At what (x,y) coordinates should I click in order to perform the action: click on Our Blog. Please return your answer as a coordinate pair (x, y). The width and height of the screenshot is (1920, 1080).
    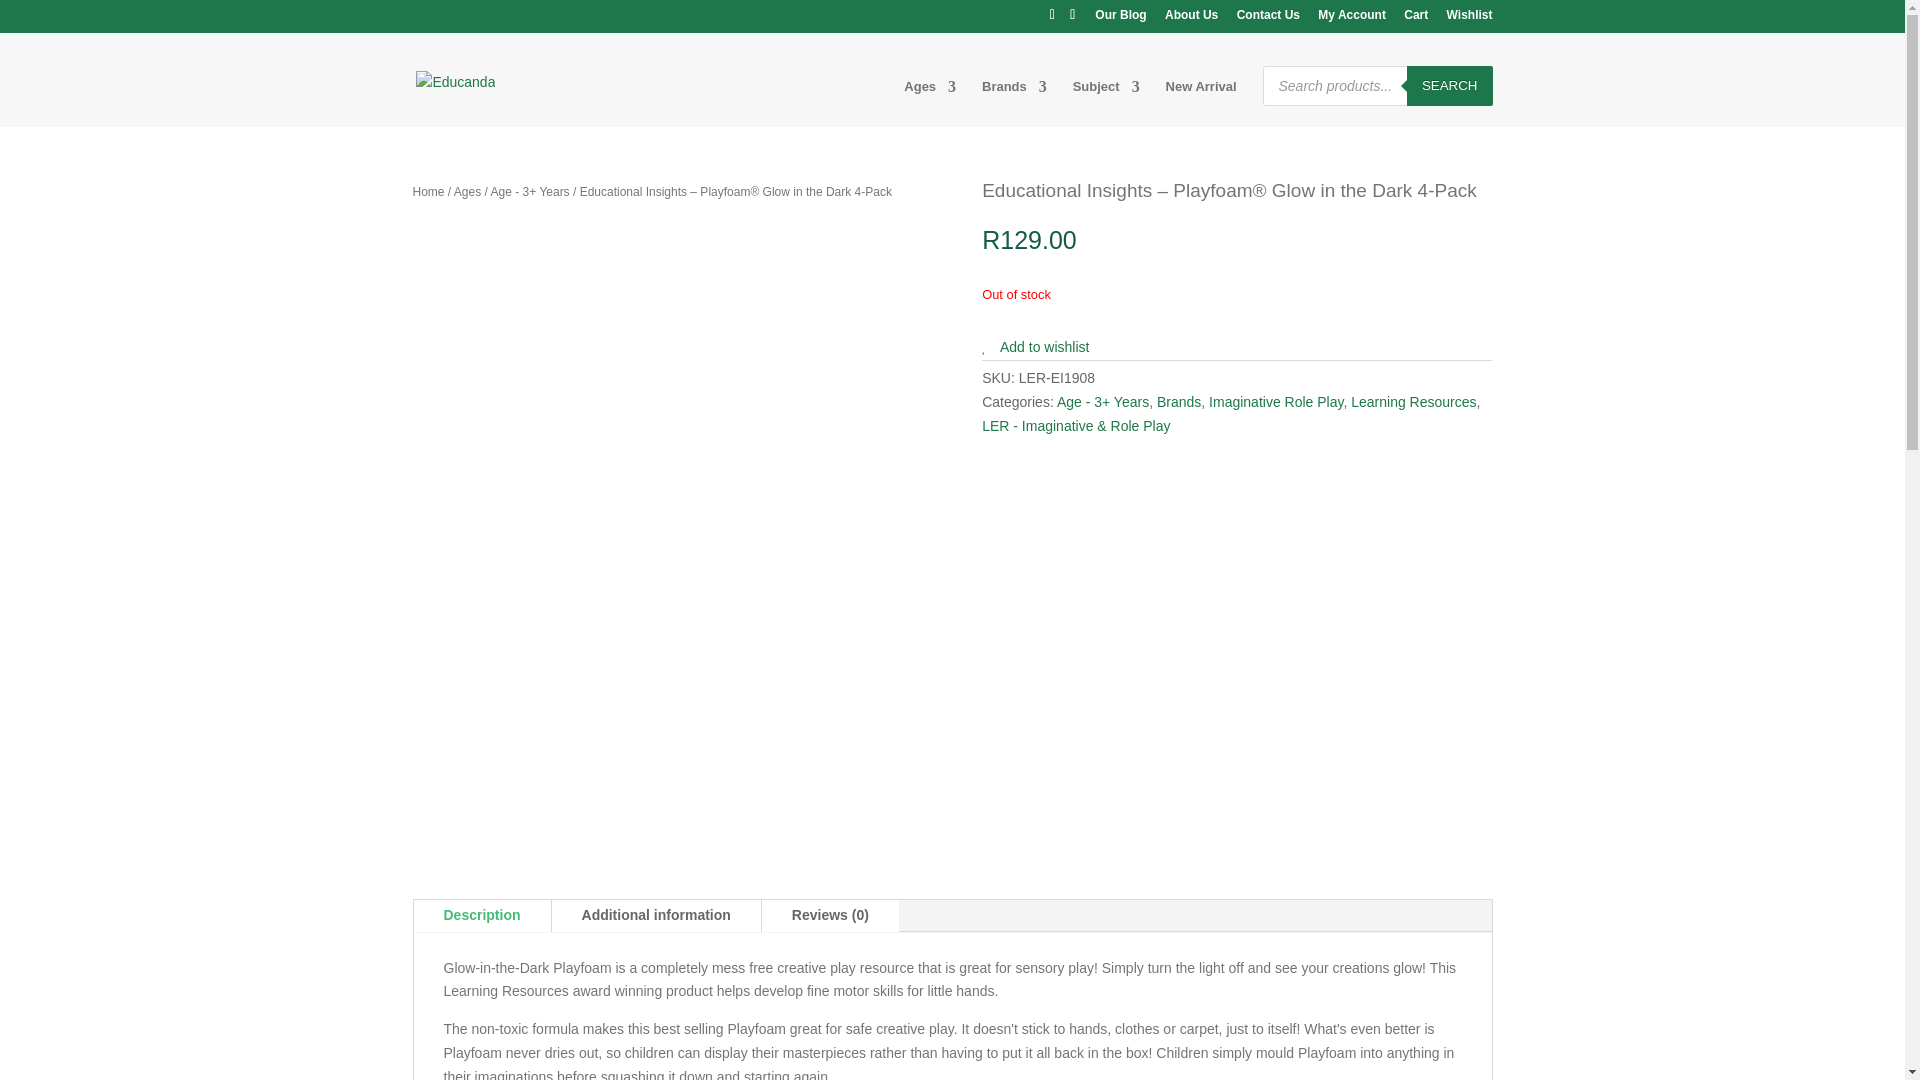
    Looking at the image, I should click on (1120, 19).